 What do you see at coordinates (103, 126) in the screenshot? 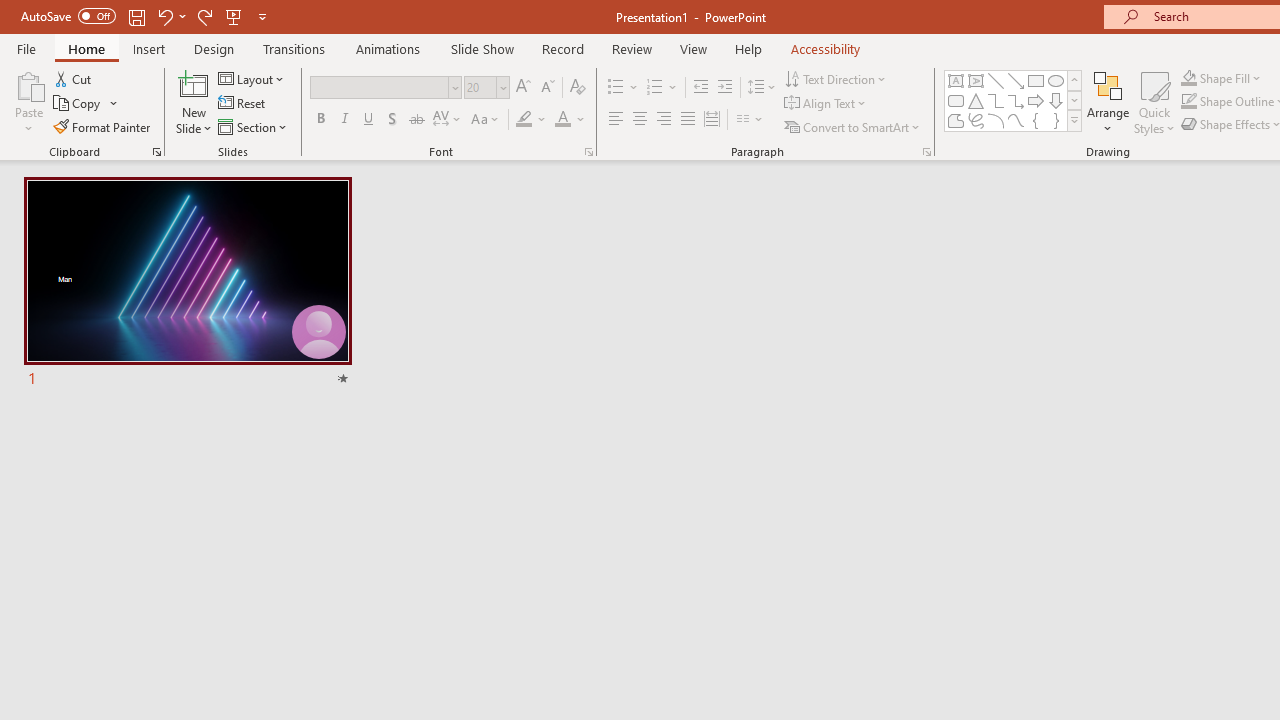
I see `Format Painter` at bounding box center [103, 126].